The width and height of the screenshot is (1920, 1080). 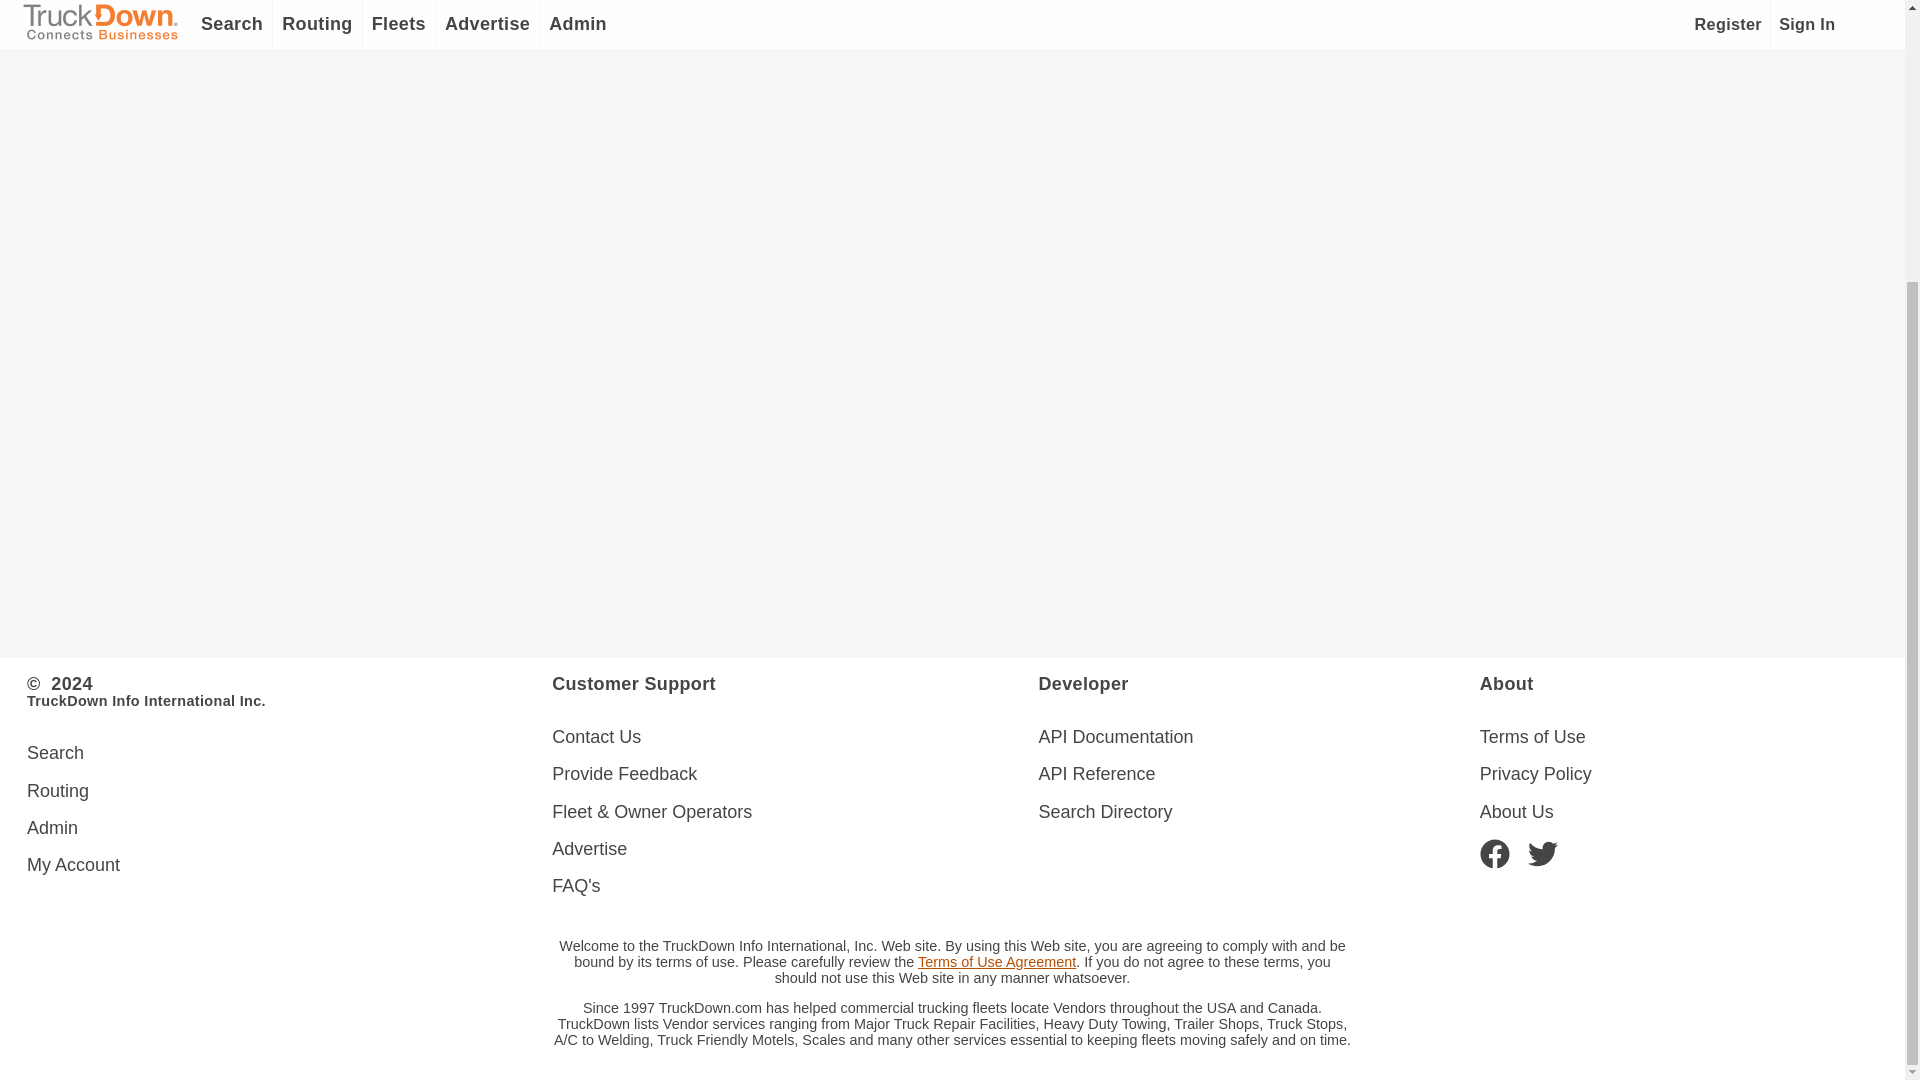 What do you see at coordinates (289, 754) in the screenshot?
I see `Search` at bounding box center [289, 754].